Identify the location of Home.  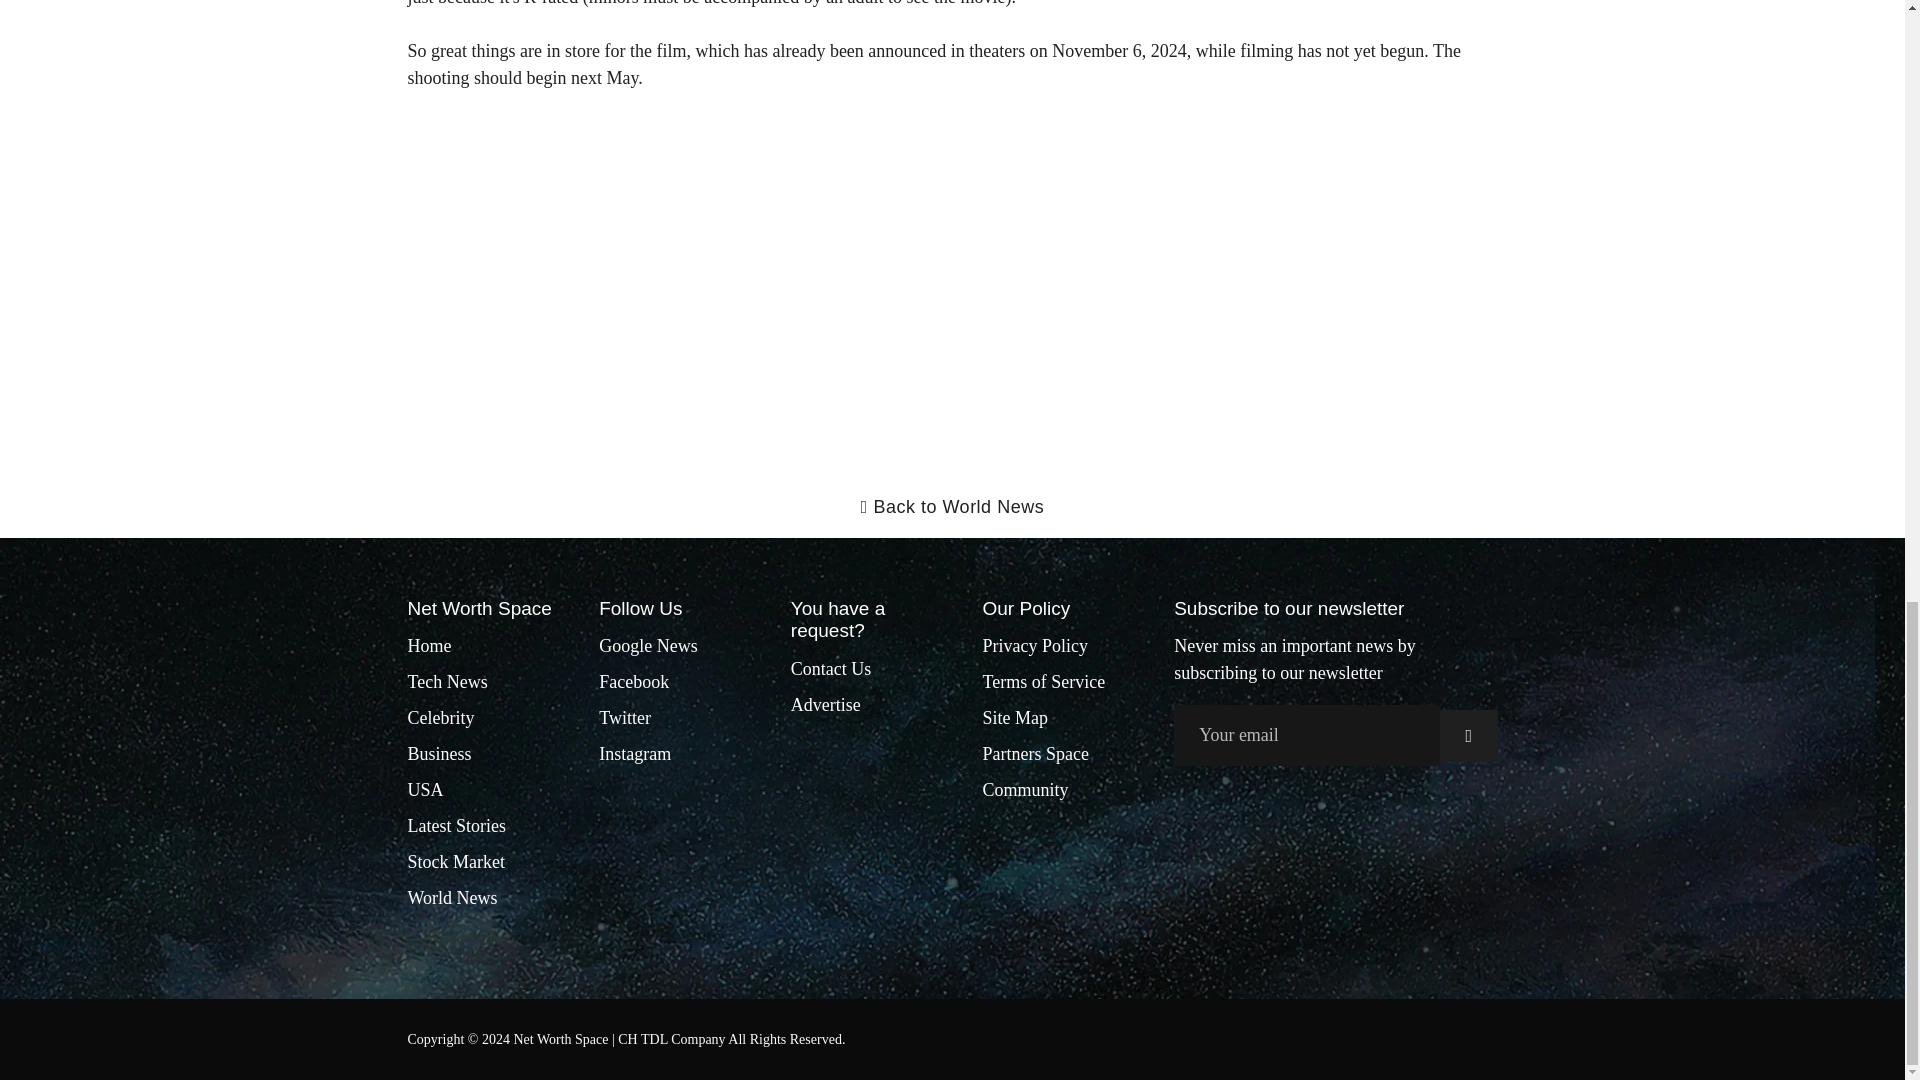
(429, 646).